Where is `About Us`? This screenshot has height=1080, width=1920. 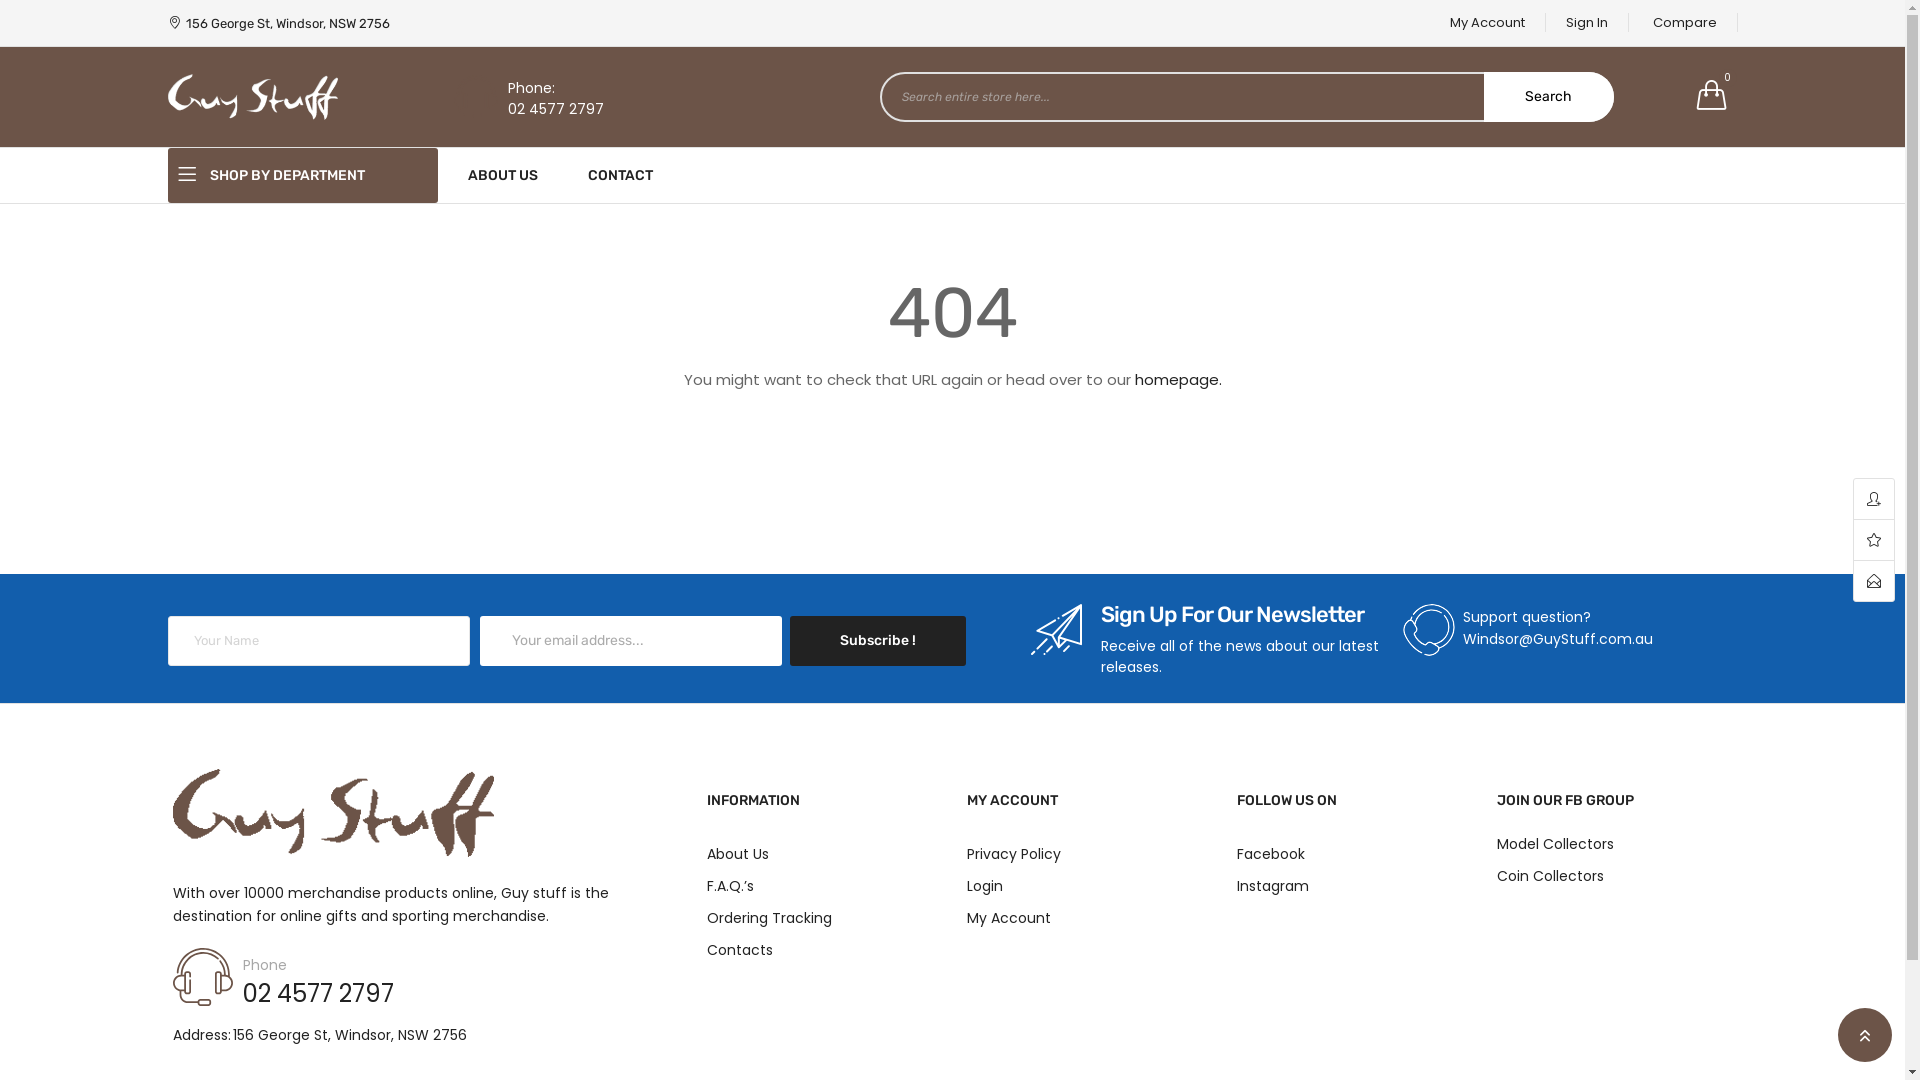 About Us is located at coordinates (822, 854).